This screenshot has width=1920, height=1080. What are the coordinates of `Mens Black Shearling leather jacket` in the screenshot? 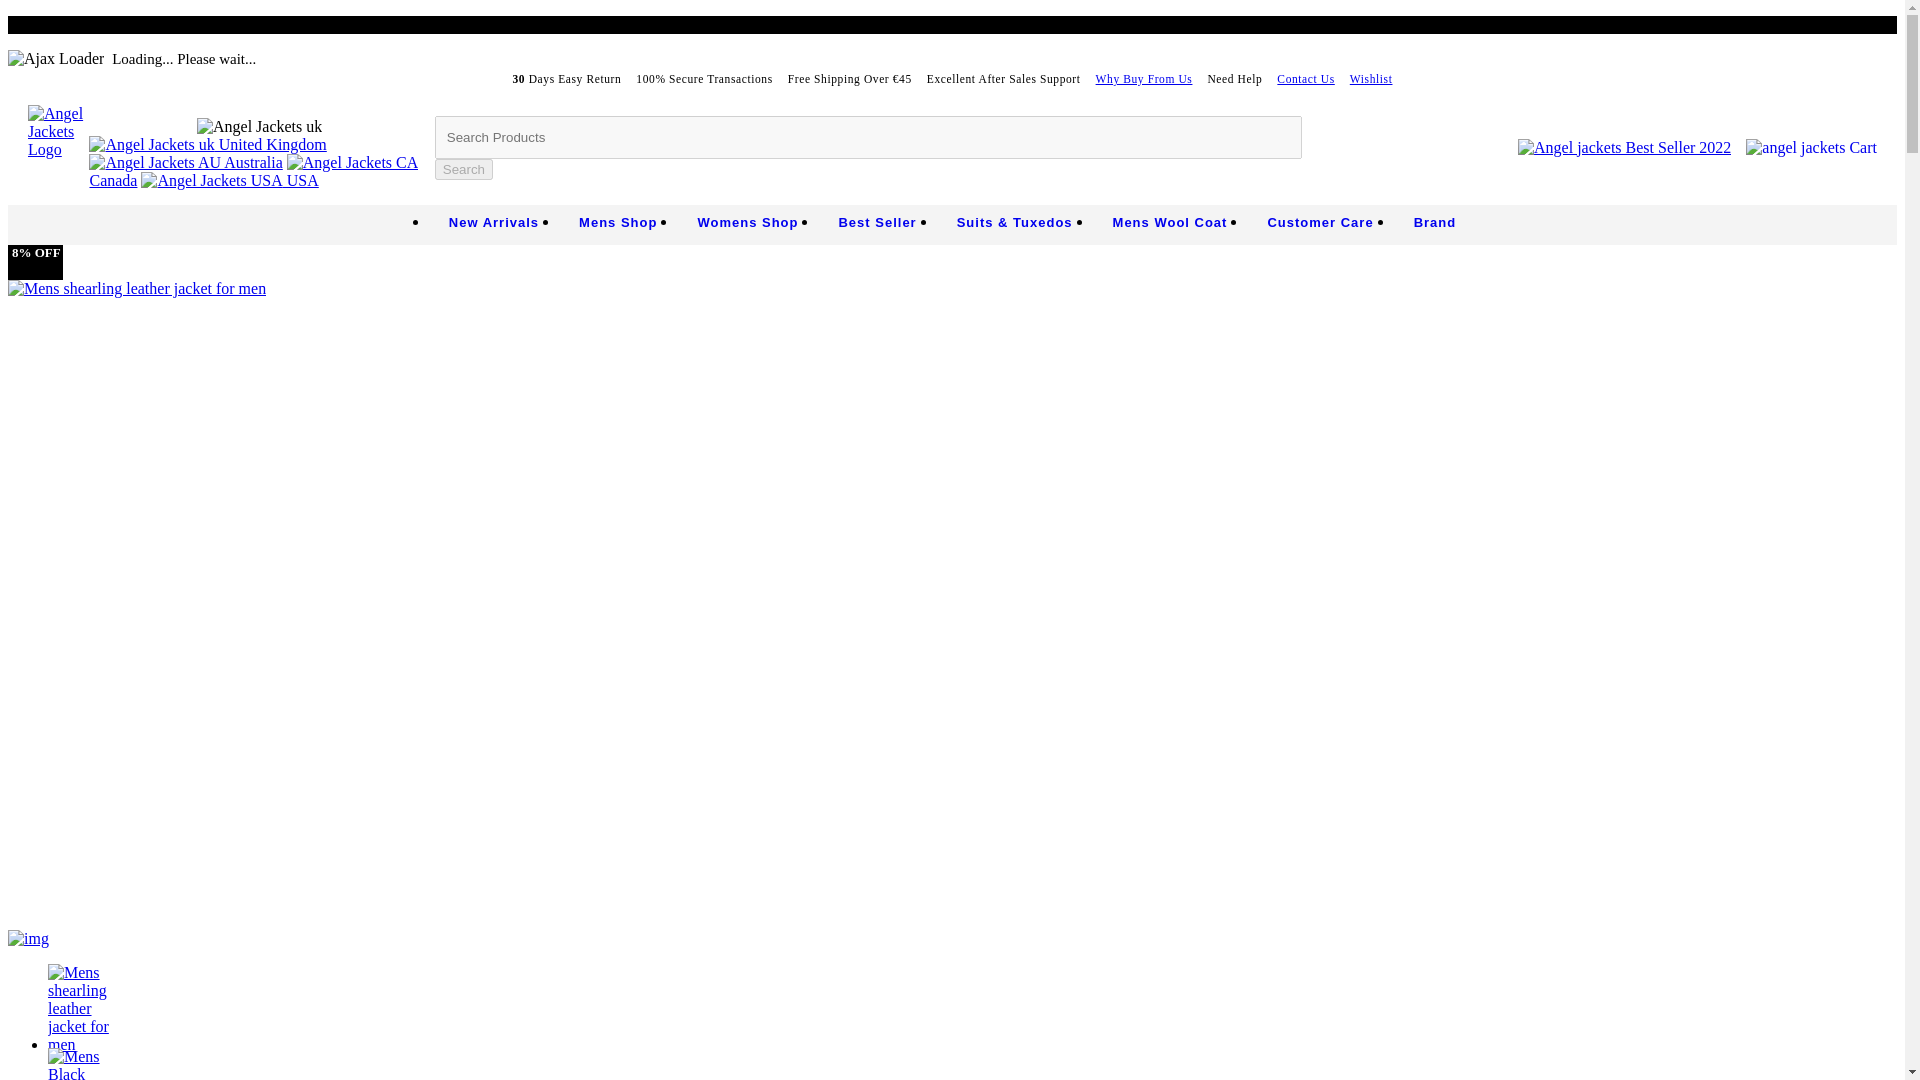 It's located at (88, 1064).